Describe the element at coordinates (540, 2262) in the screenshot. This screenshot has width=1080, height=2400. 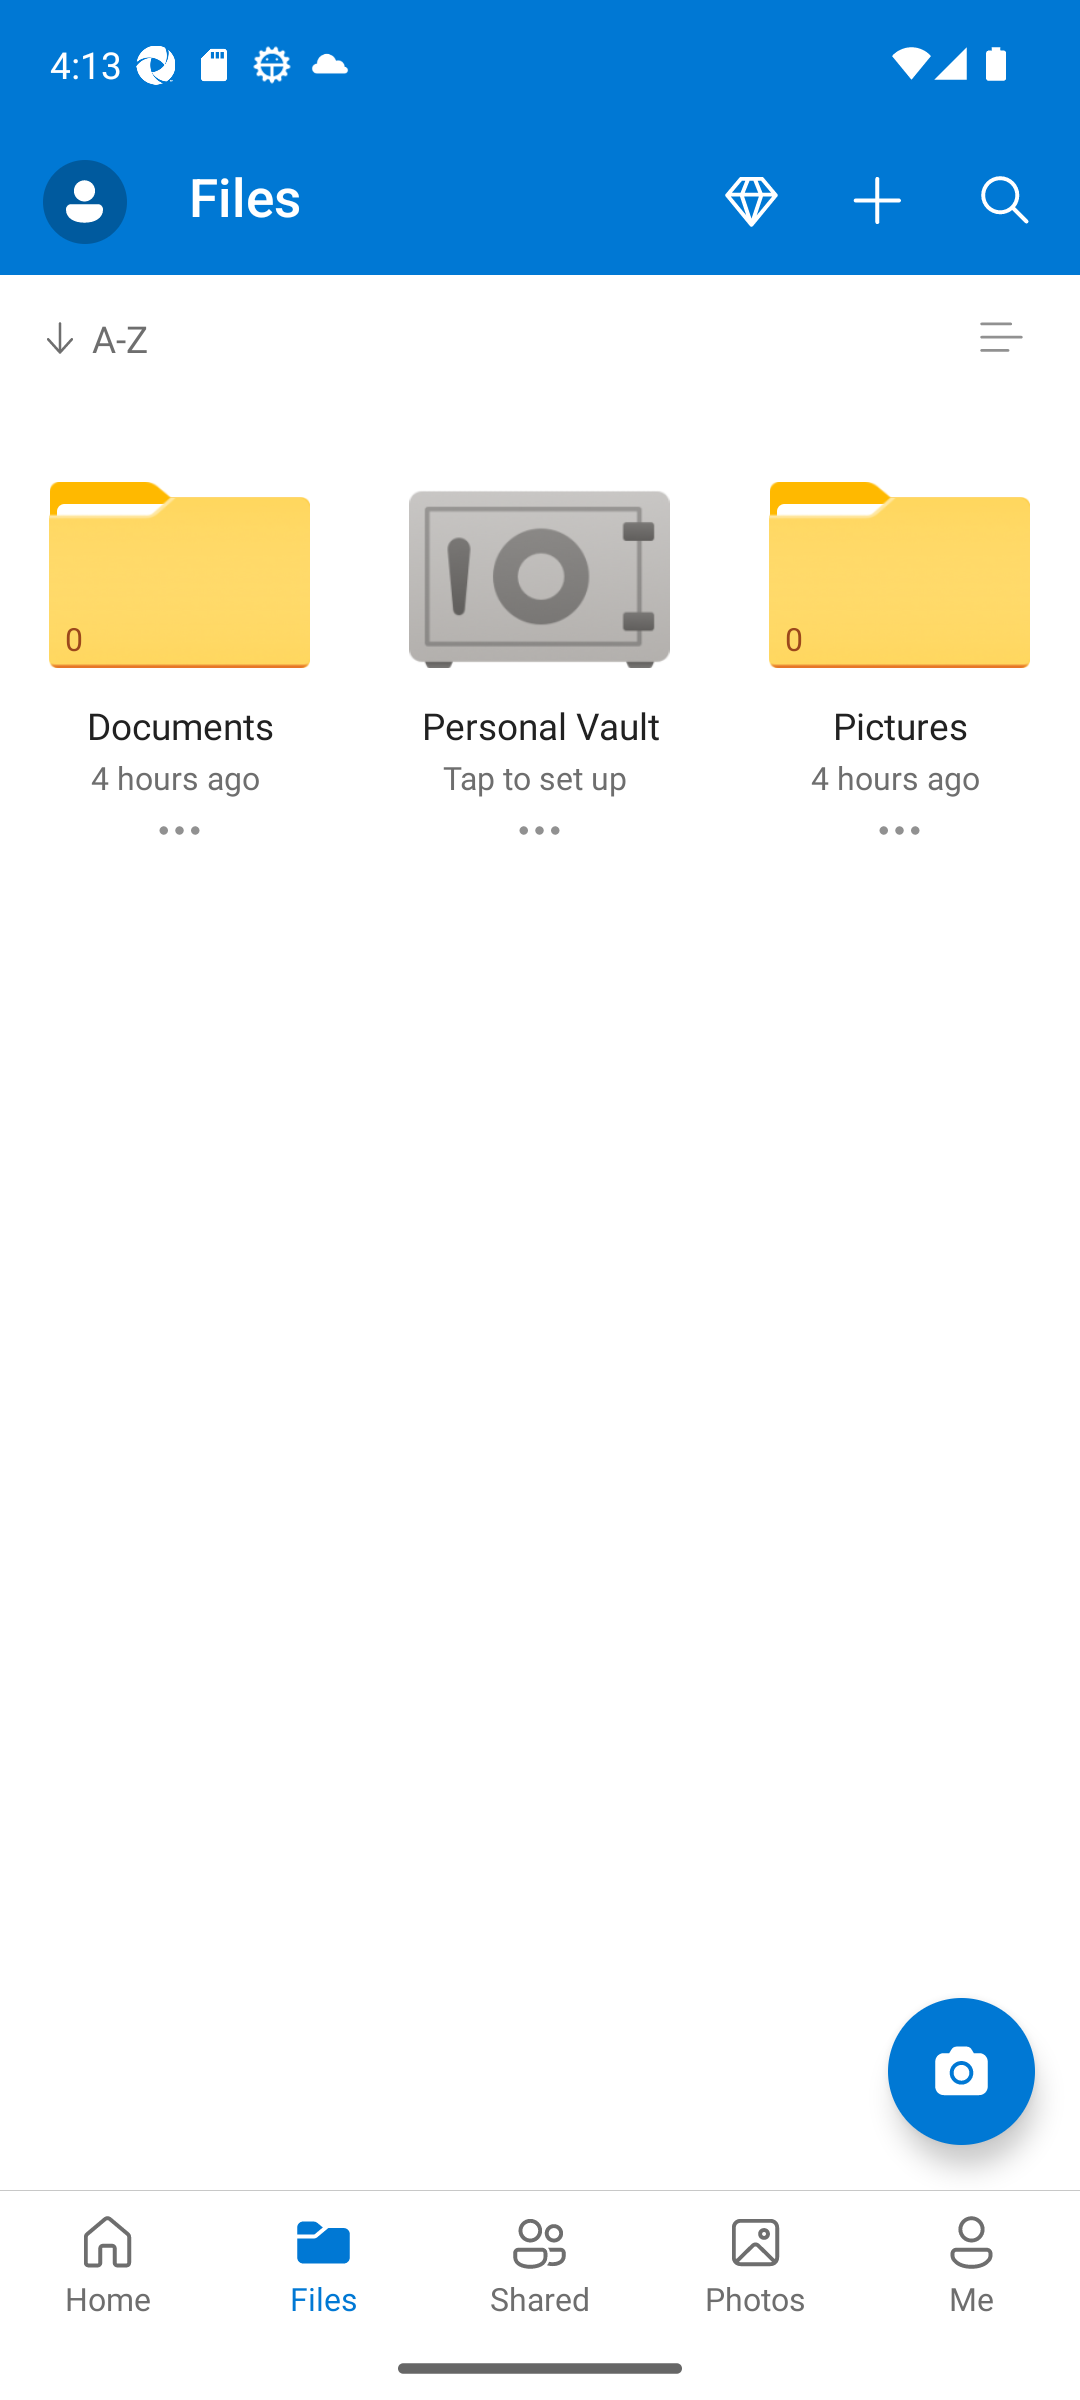
I see `Shared pivot Shared` at that location.